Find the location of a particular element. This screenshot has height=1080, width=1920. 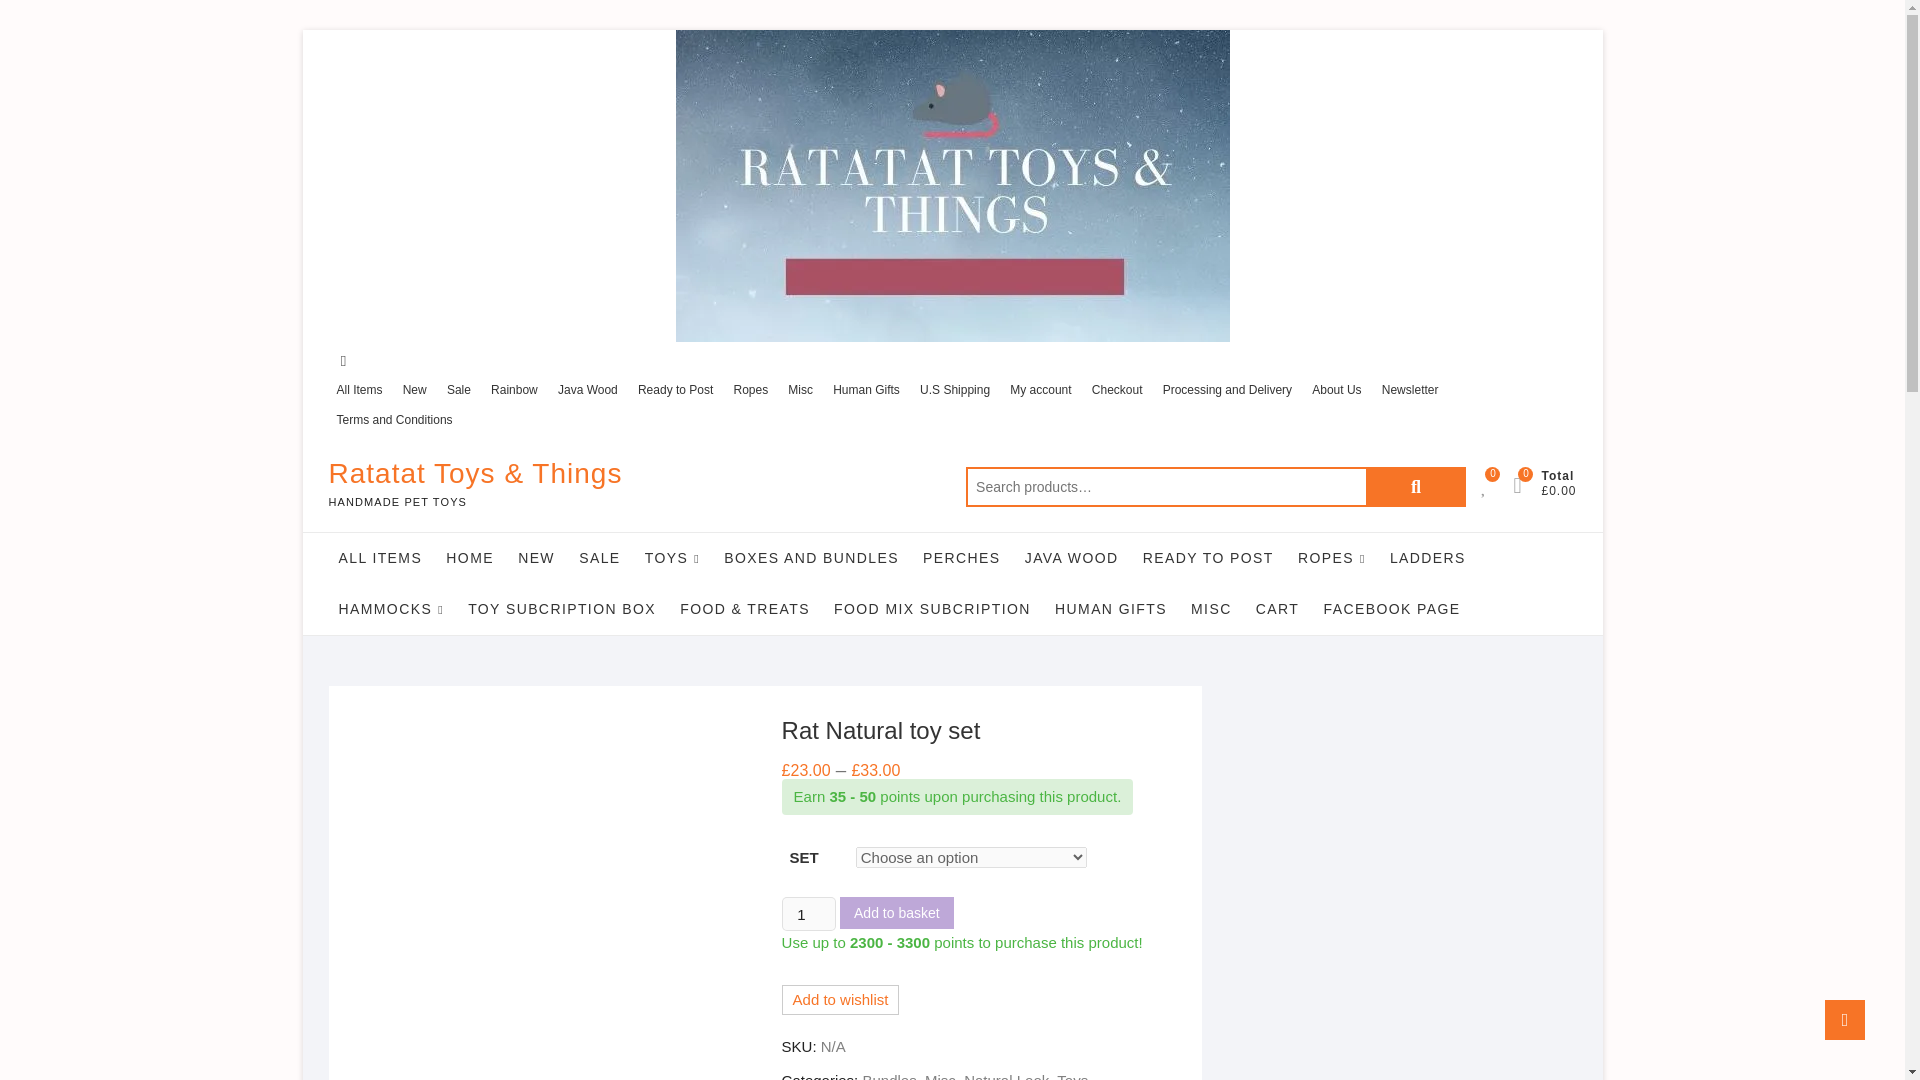

NEW is located at coordinates (536, 558).